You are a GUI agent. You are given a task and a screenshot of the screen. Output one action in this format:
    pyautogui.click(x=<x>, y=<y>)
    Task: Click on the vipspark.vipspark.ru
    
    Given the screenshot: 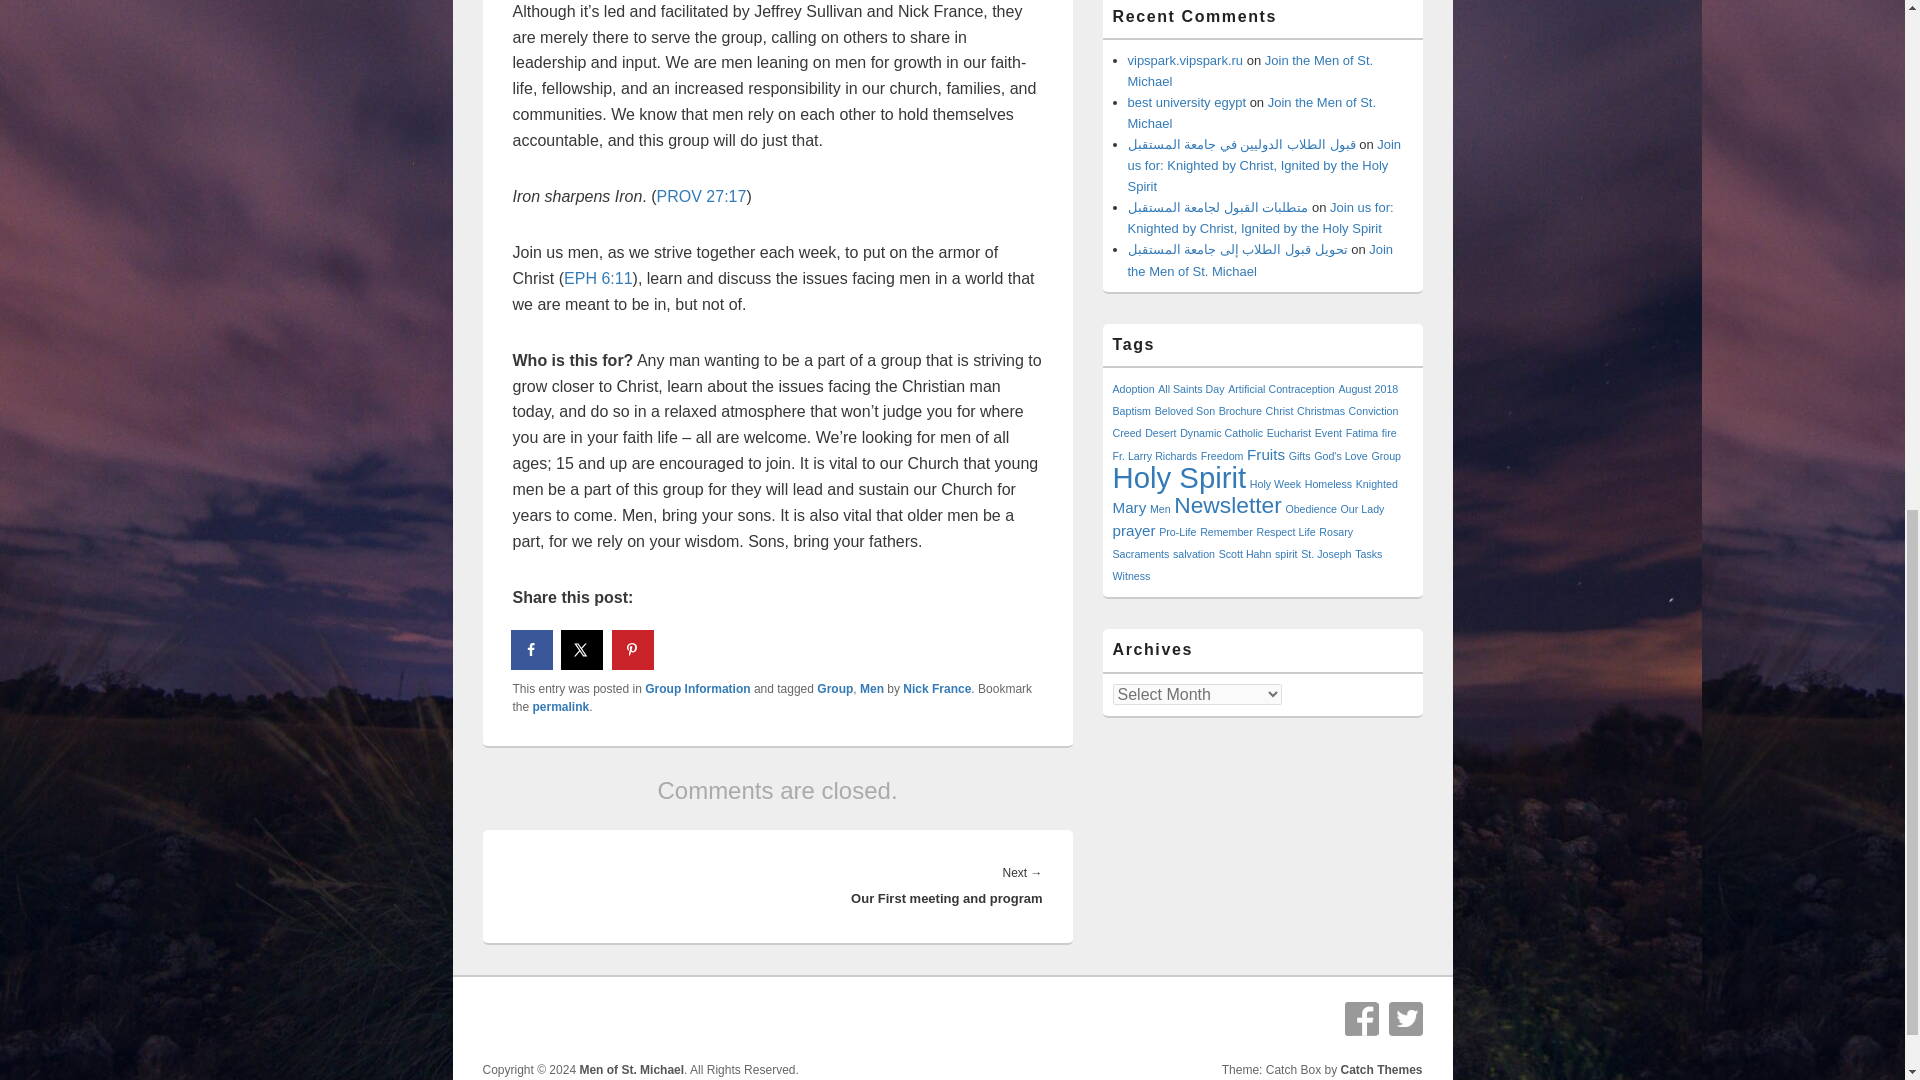 What is the action you would take?
    pyautogui.click(x=1186, y=60)
    